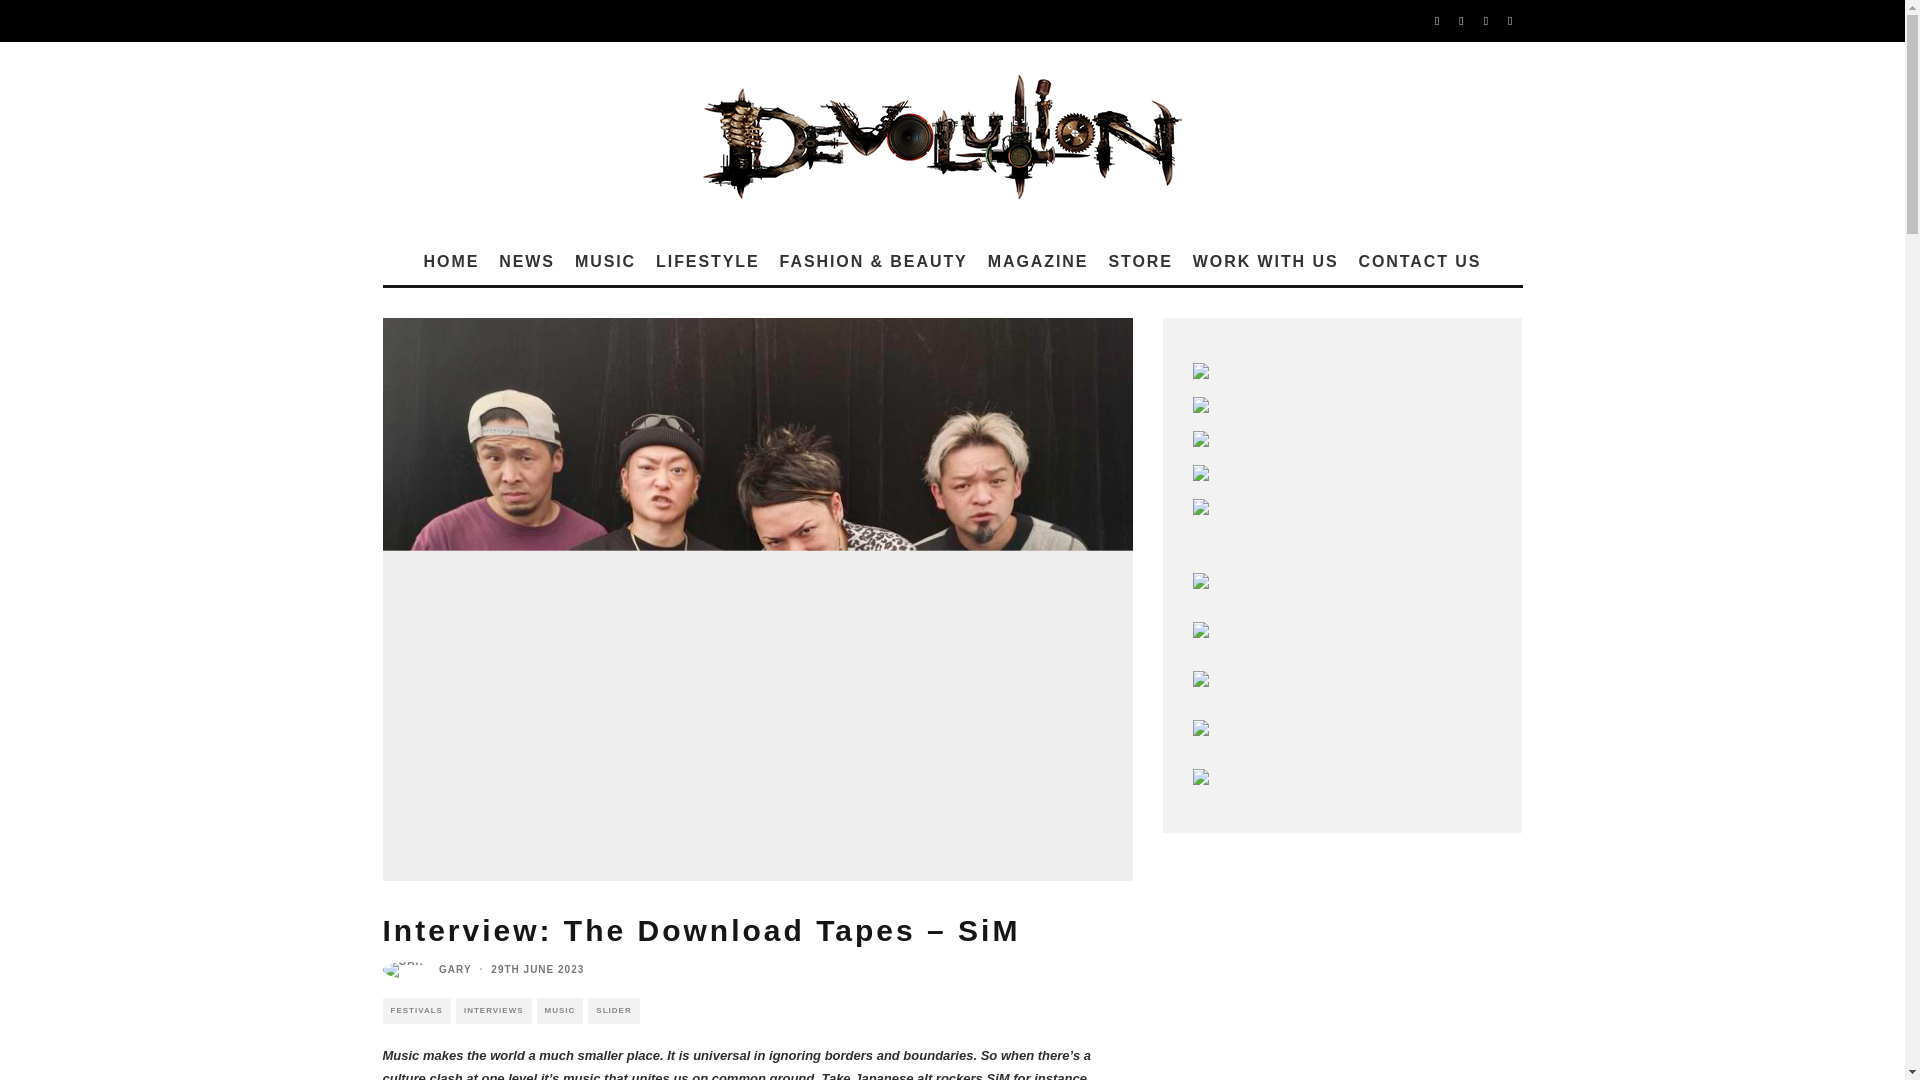  I want to click on WORK WITH US, so click(1266, 262).